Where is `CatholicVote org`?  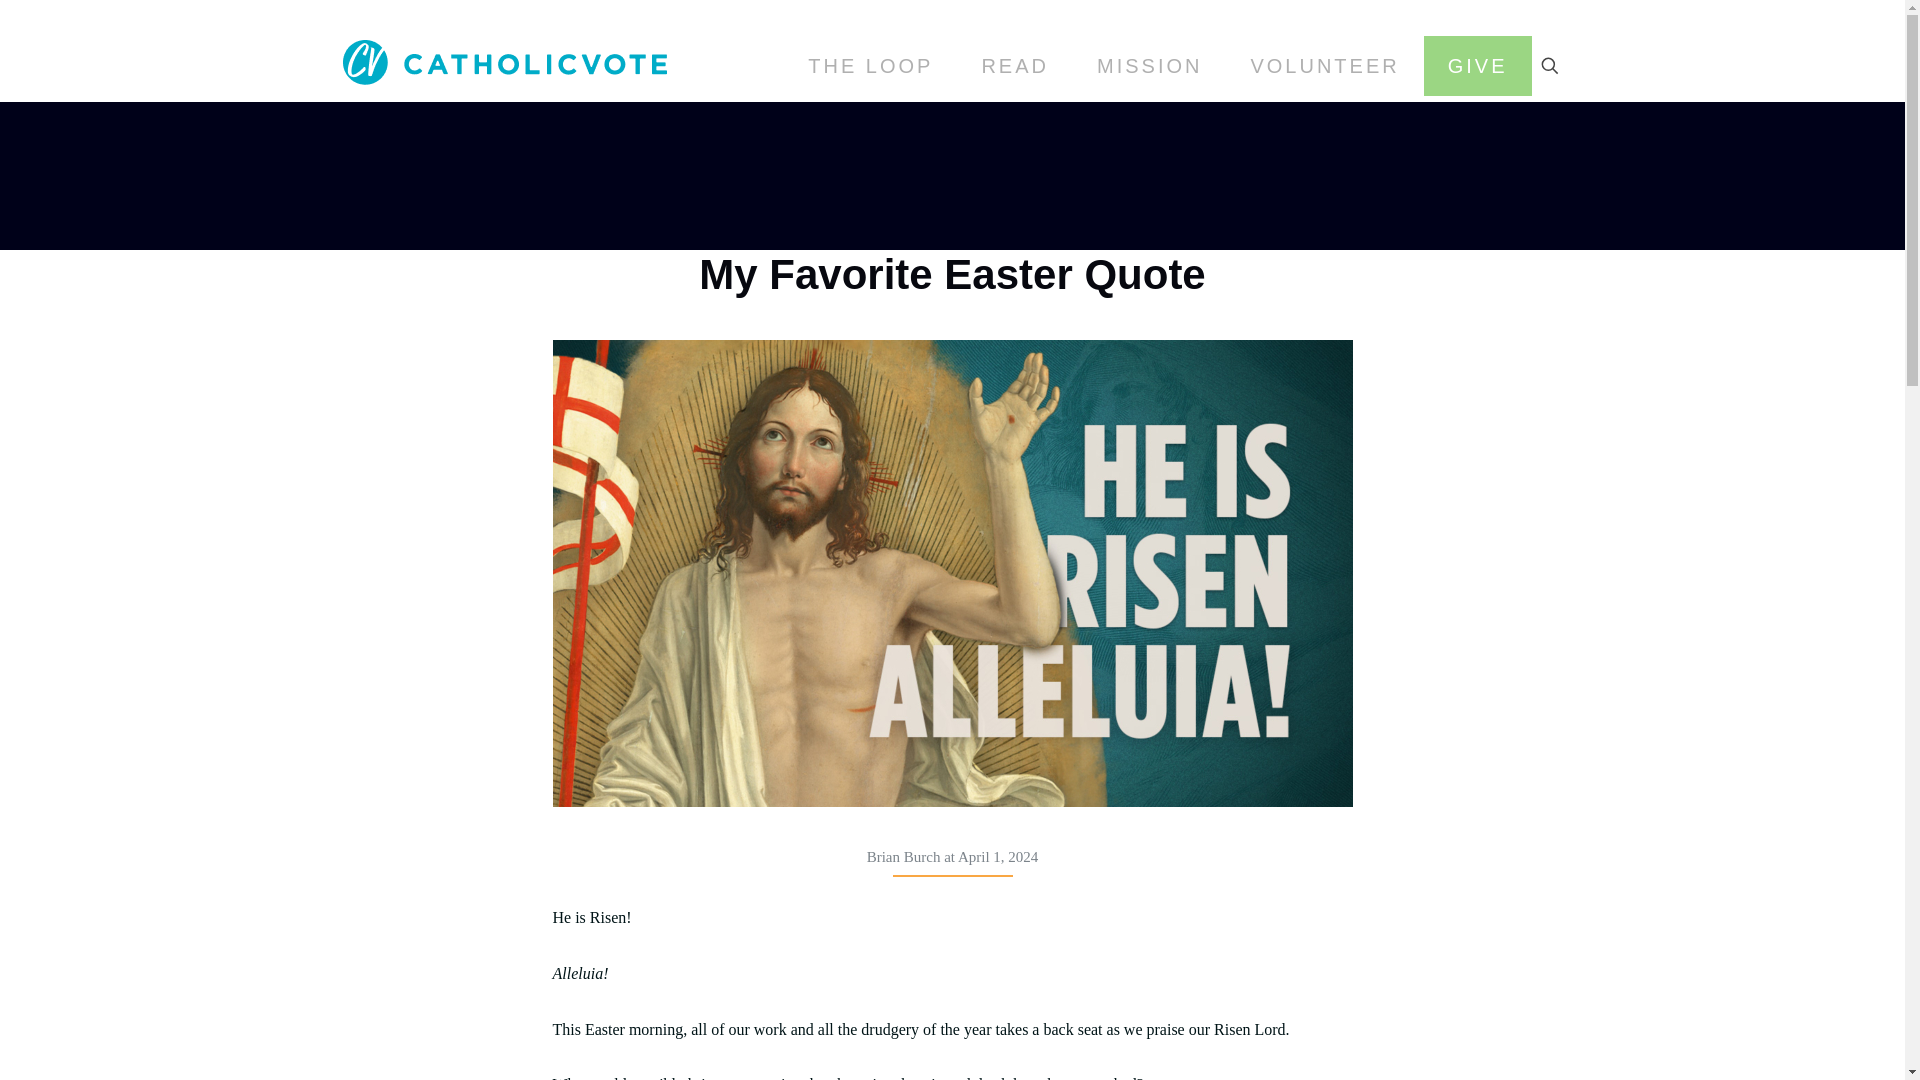 CatholicVote org is located at coordinates (504, 60).